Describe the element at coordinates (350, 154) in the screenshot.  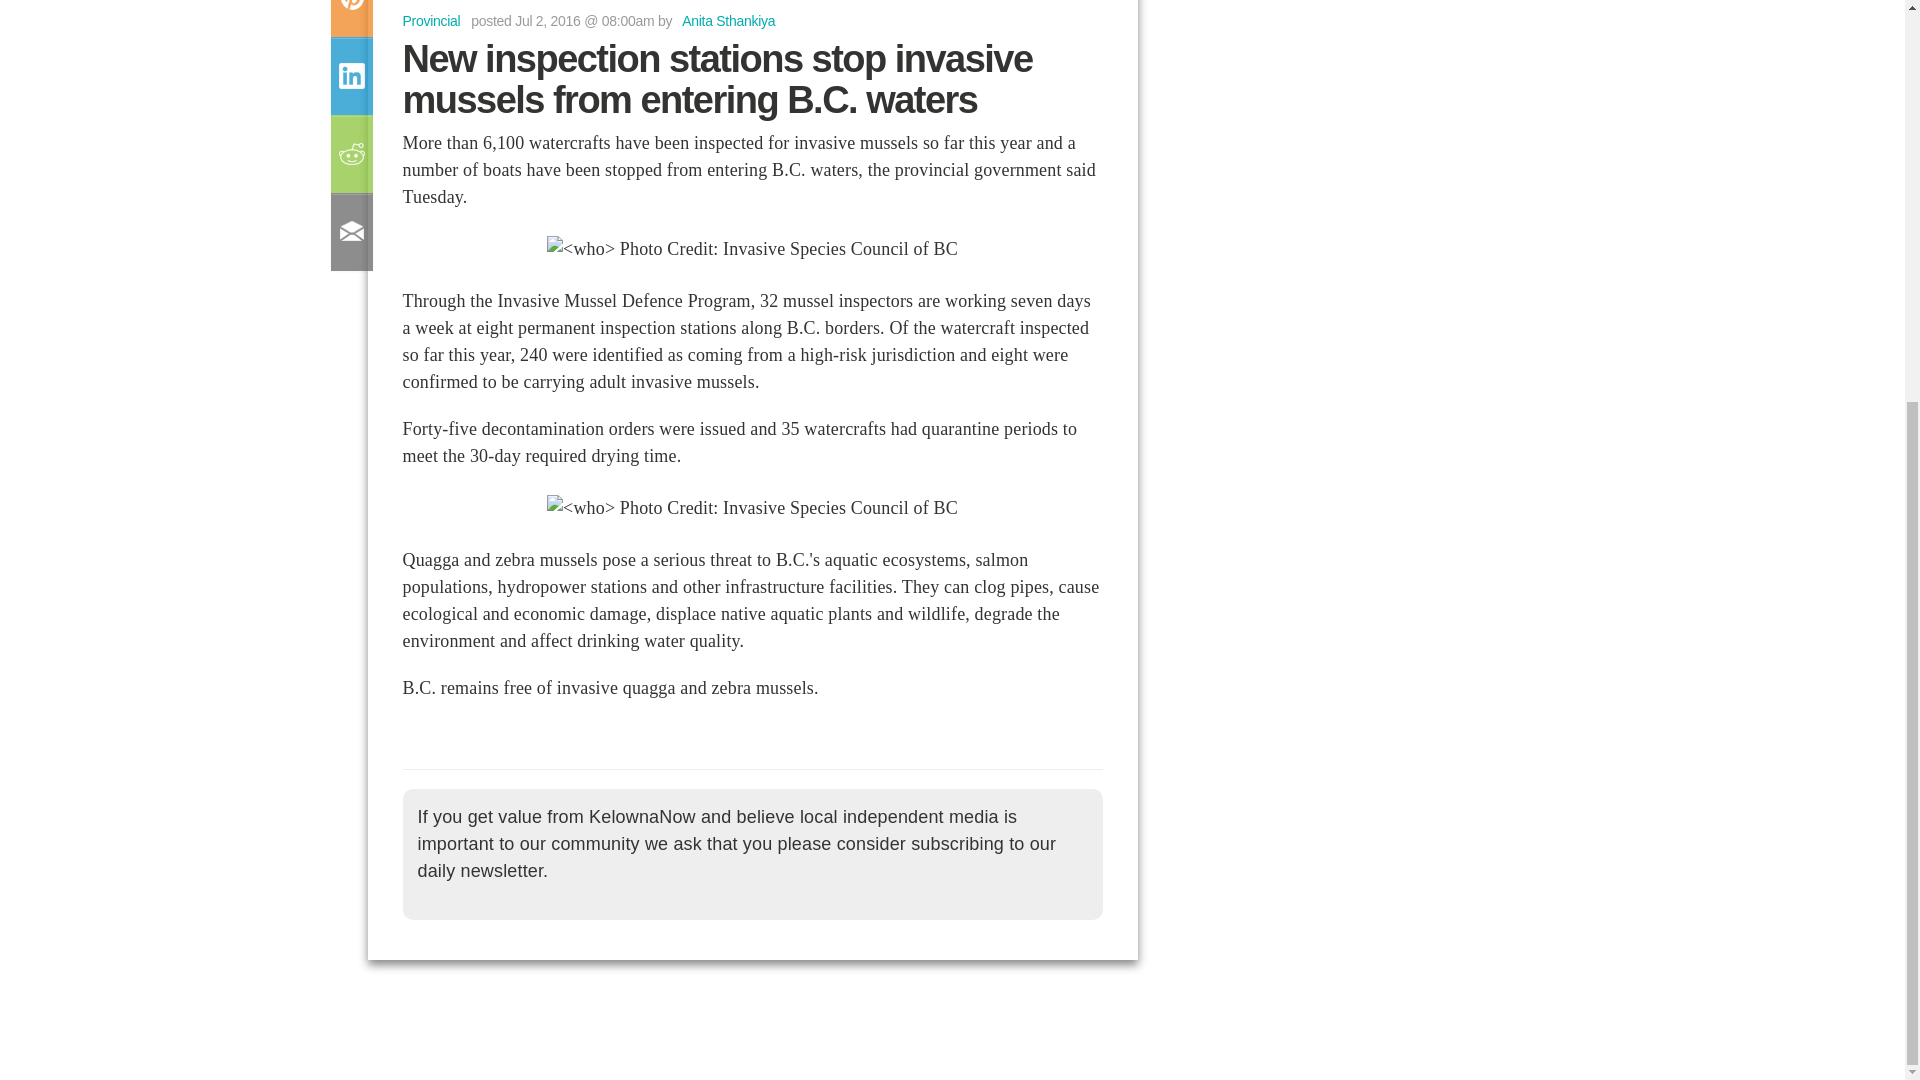
I see `Share on Reddit` at that location.